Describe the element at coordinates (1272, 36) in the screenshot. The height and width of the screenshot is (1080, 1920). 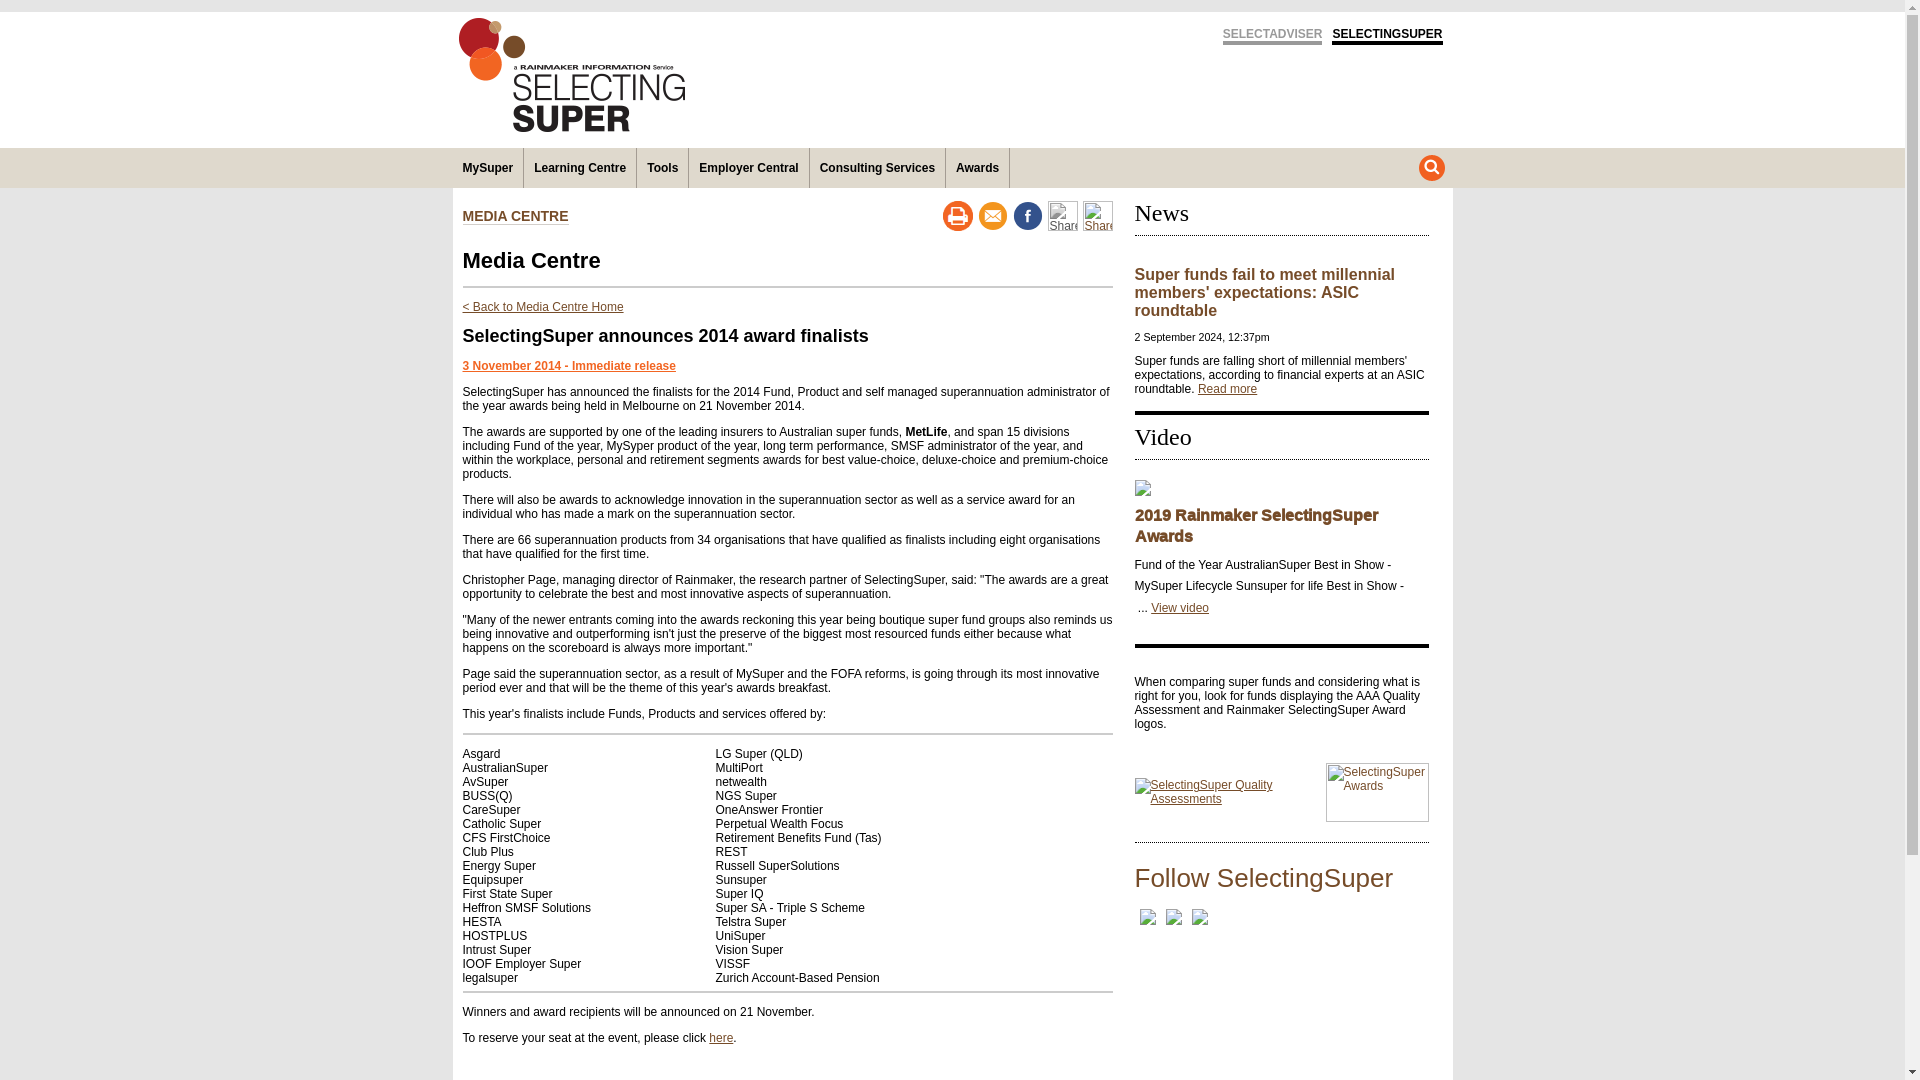
I see `SELECTADVISER` at that location.